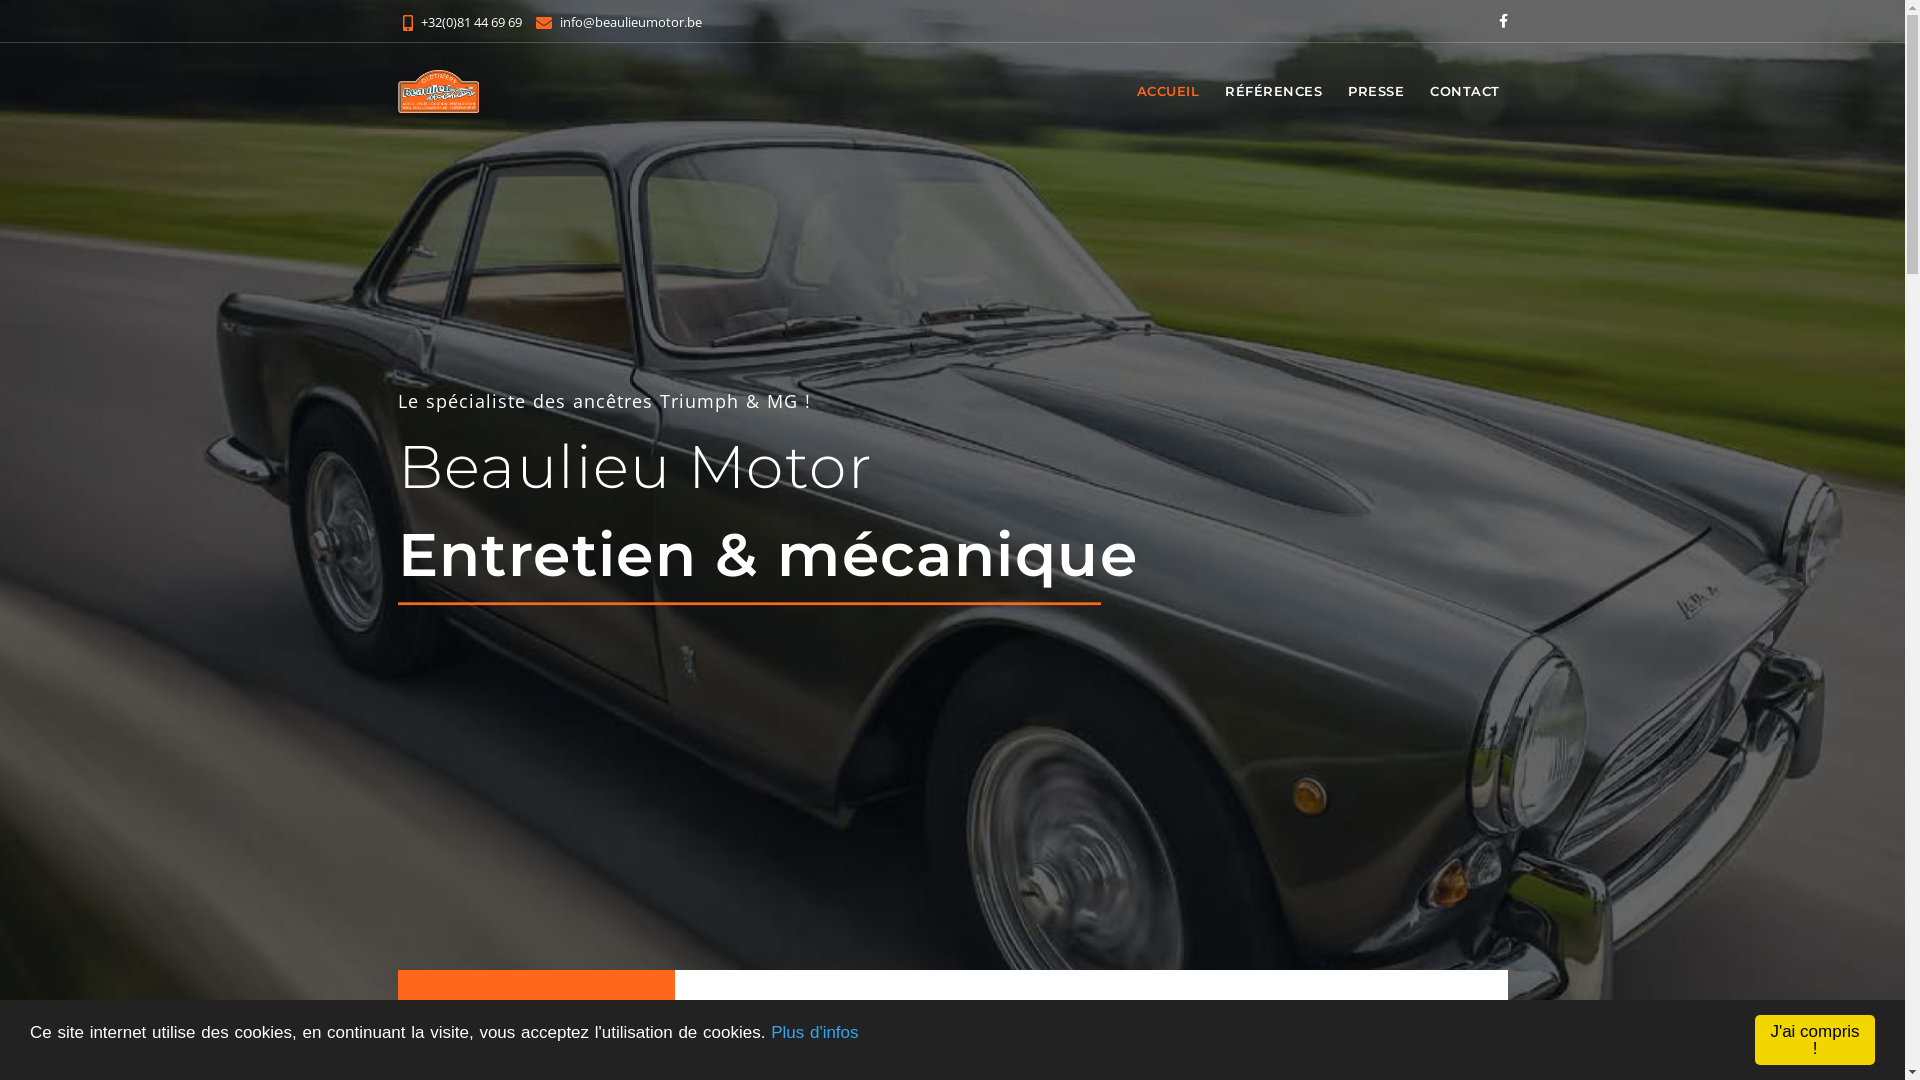 This screenshot has height=1080, width=1920. Describe the element at coordinates (1465, 91) in the screenshot. I see `CONTACT` at that location.